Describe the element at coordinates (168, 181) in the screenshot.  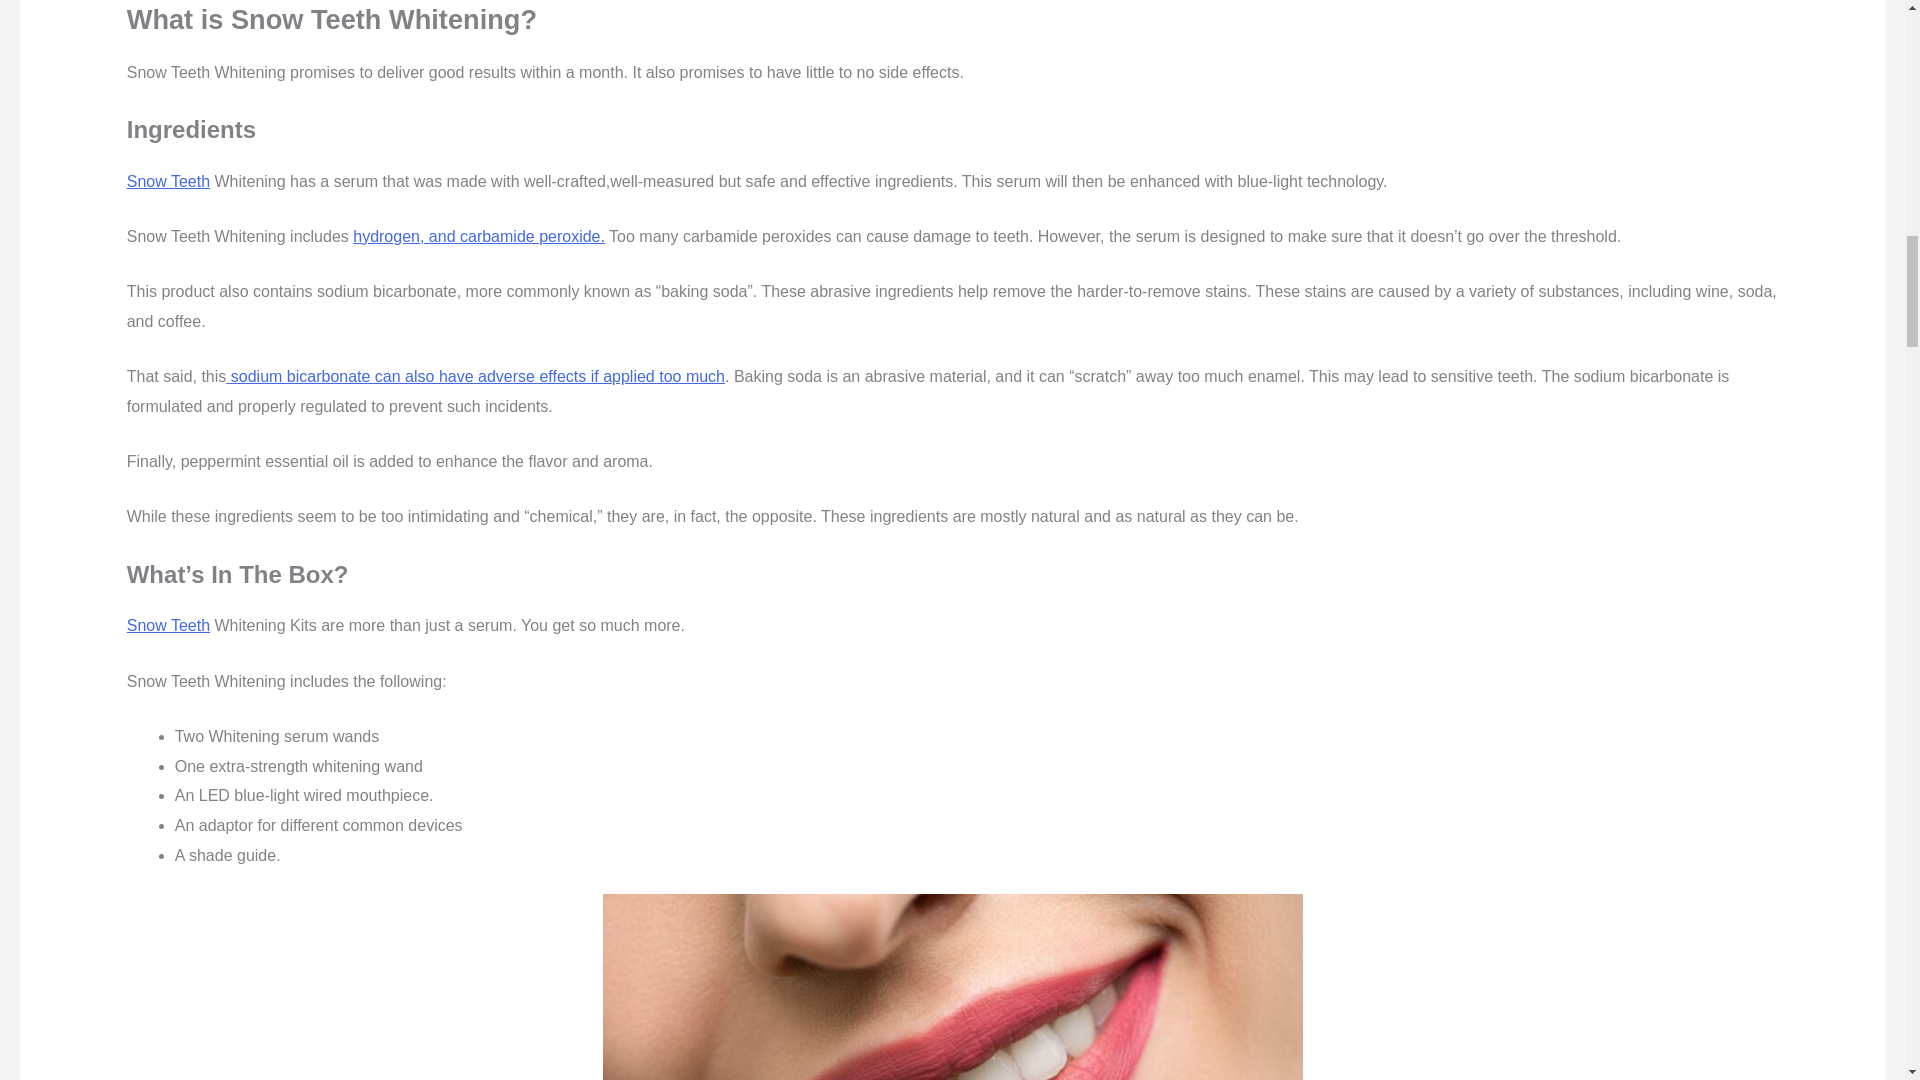
I see `Snow Teeth` at that location.